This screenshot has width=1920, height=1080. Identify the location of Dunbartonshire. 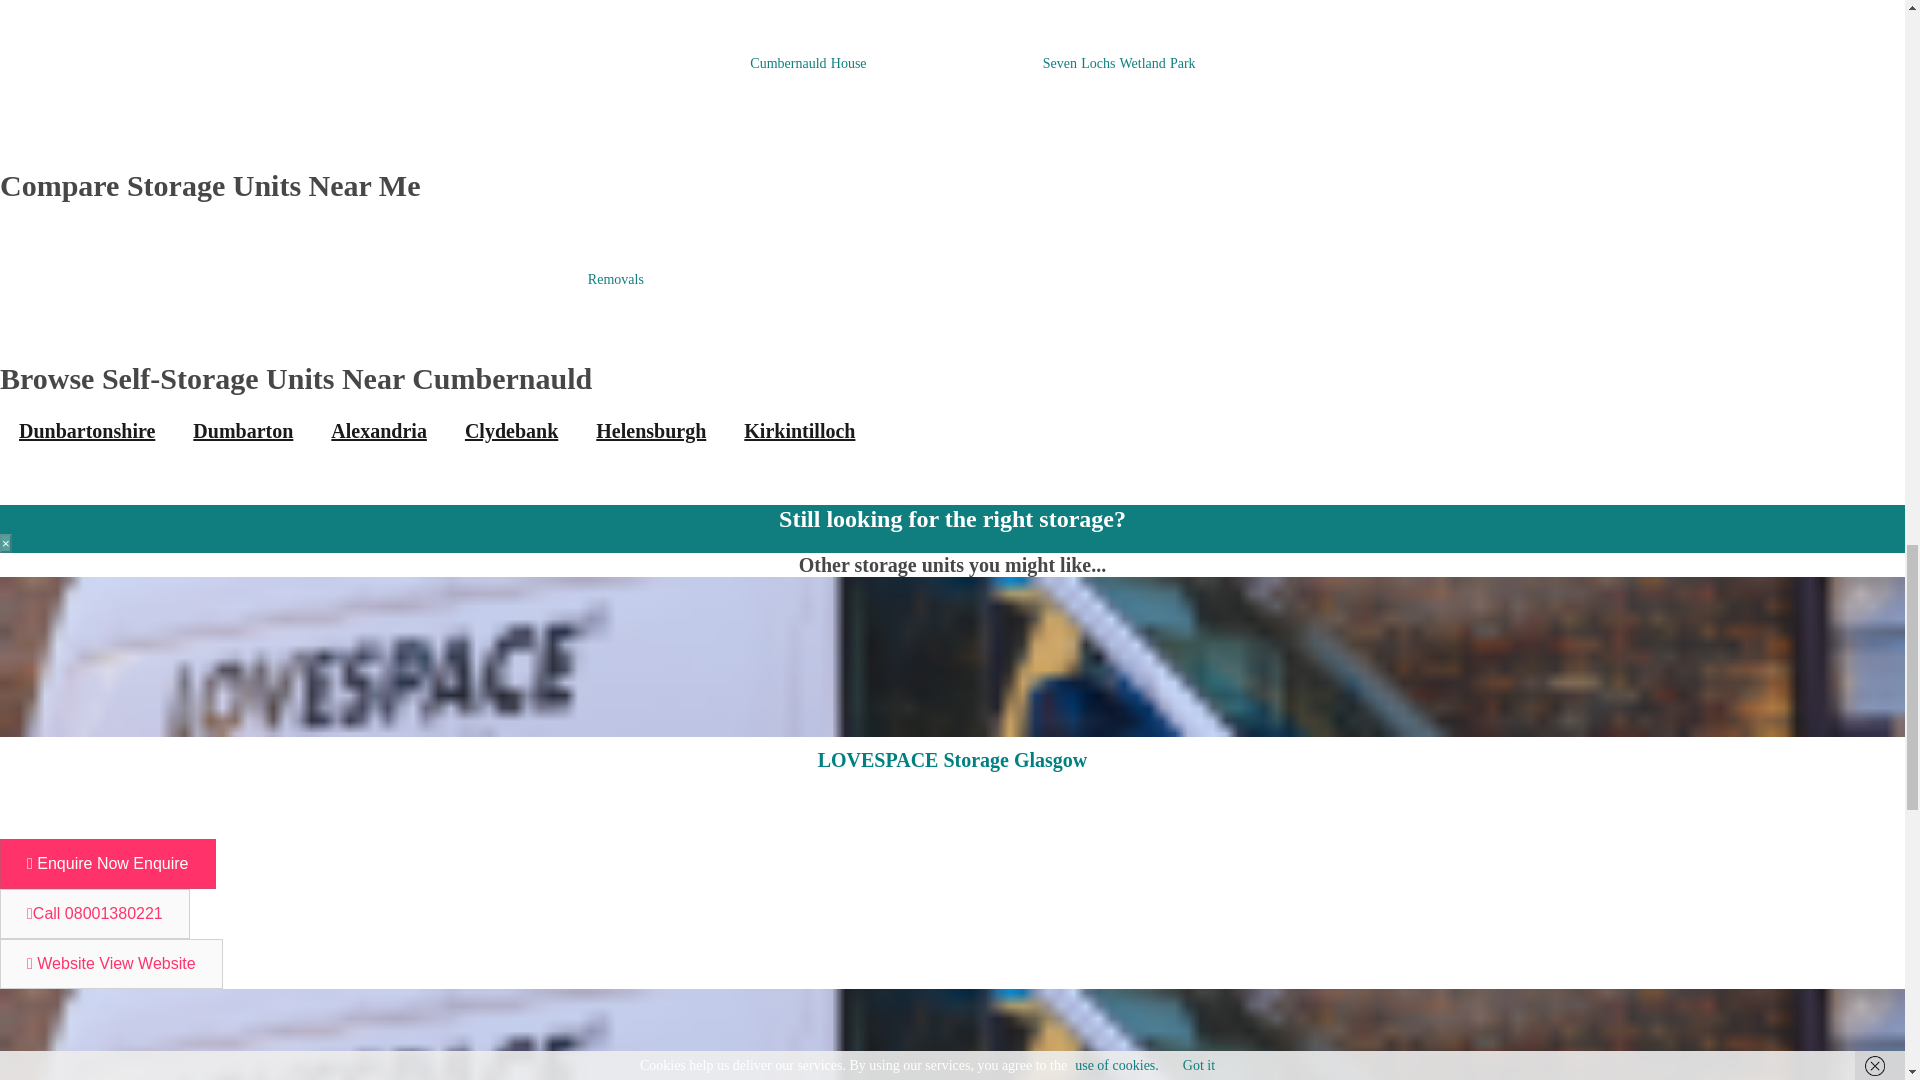
(87, 430).